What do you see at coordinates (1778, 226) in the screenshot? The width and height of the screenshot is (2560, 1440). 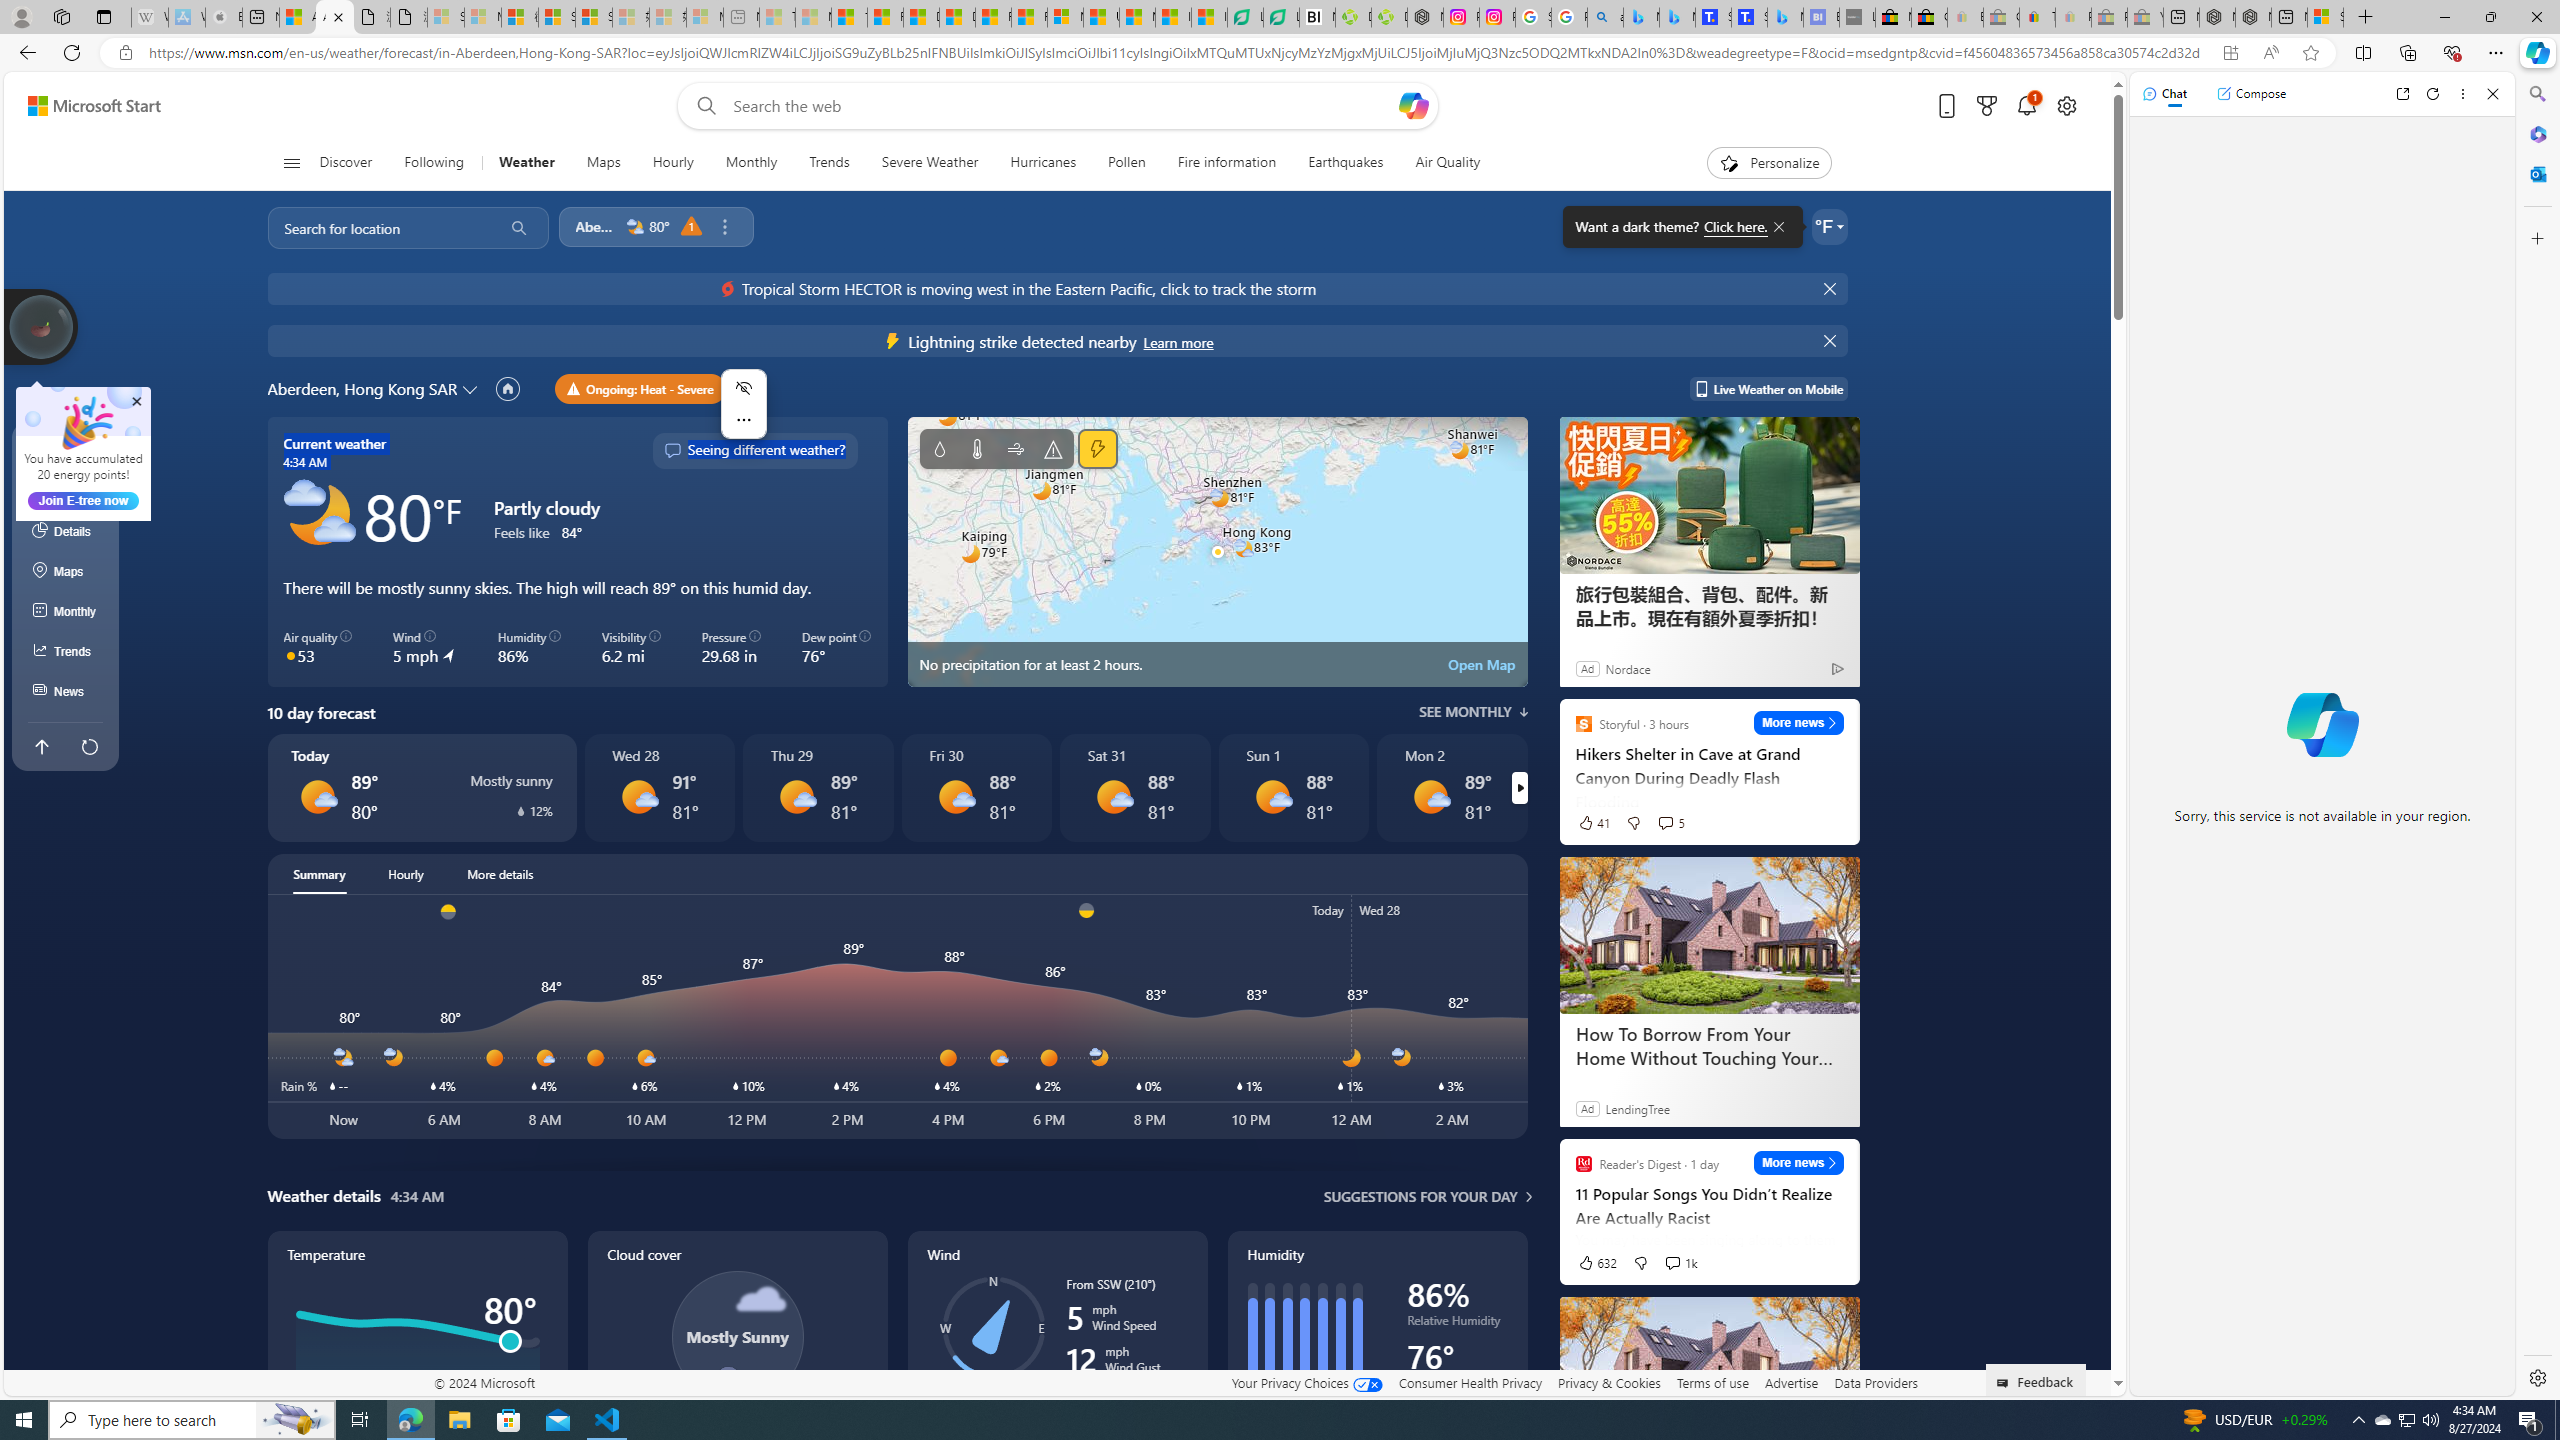 I see `Class: BubbleMessageCloseIcon-DS-EntryPoint1-1` at bounding box center [1778, 226].